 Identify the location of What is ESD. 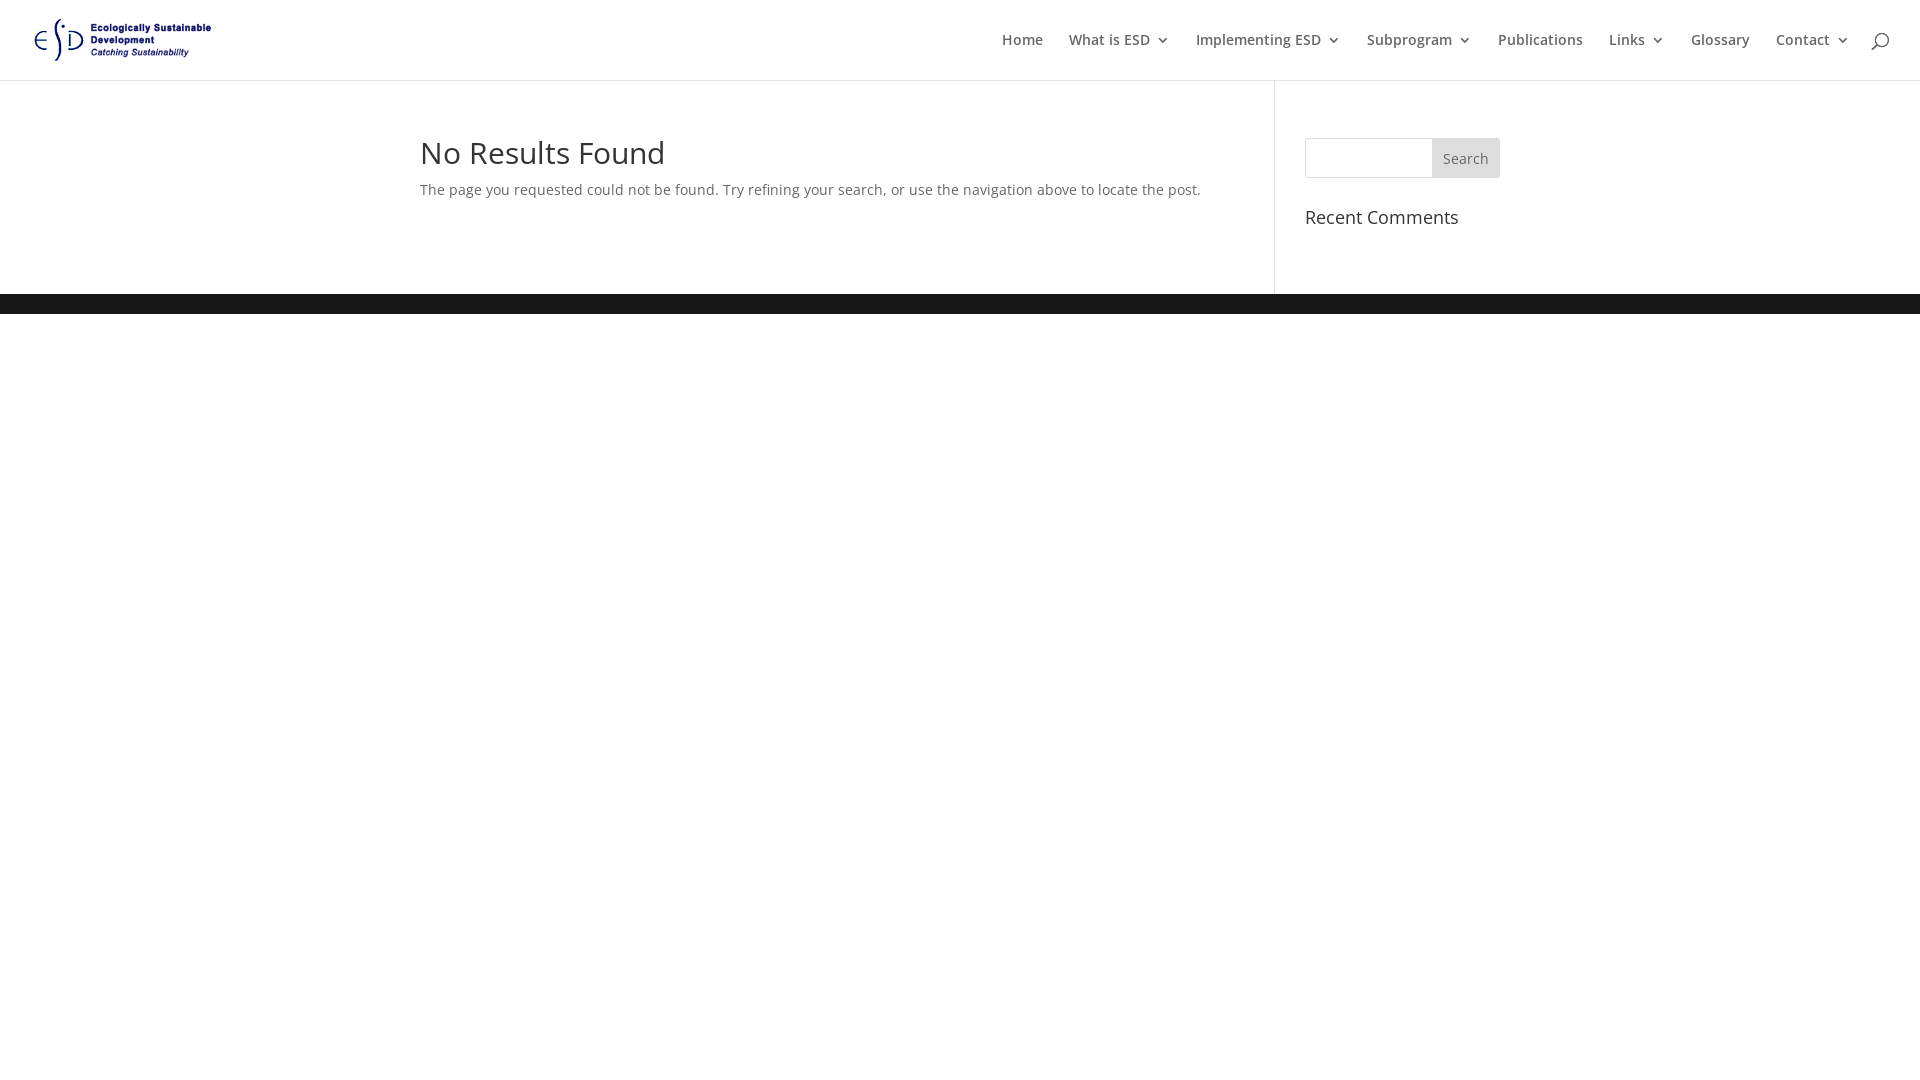
(1120, 56).